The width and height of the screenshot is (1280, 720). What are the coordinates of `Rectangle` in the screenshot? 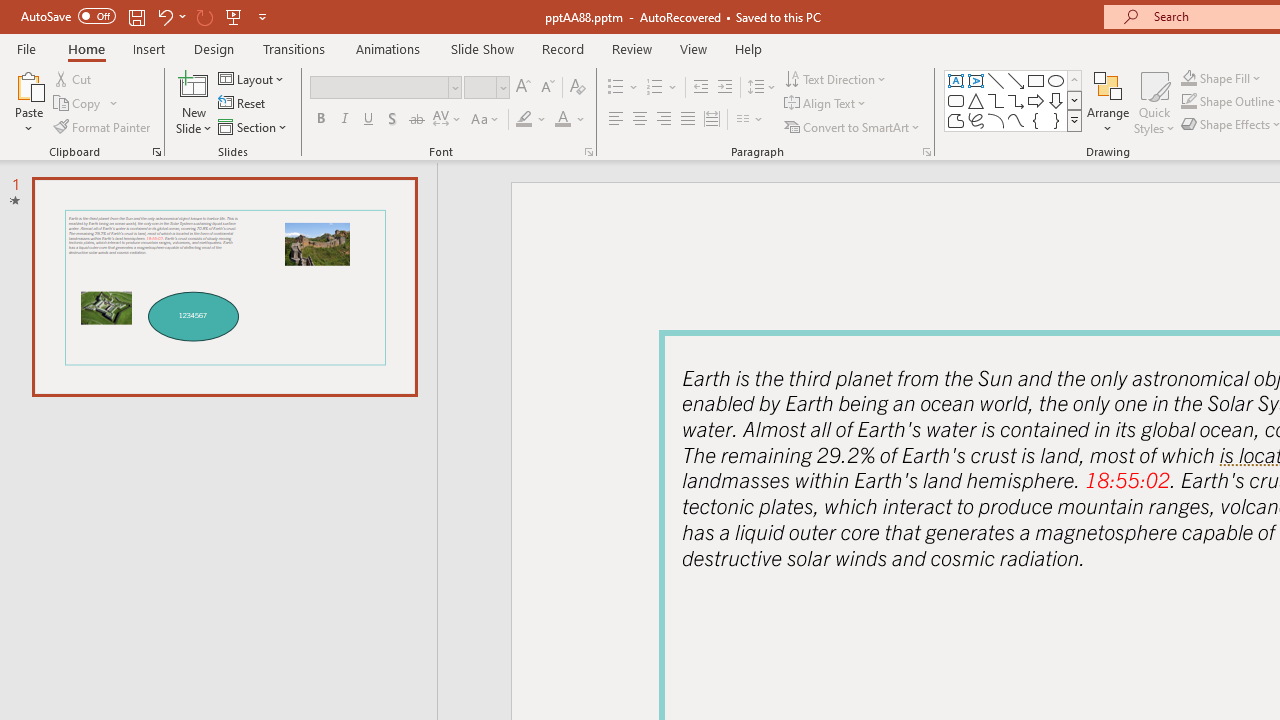 It's located at (1036, 80).